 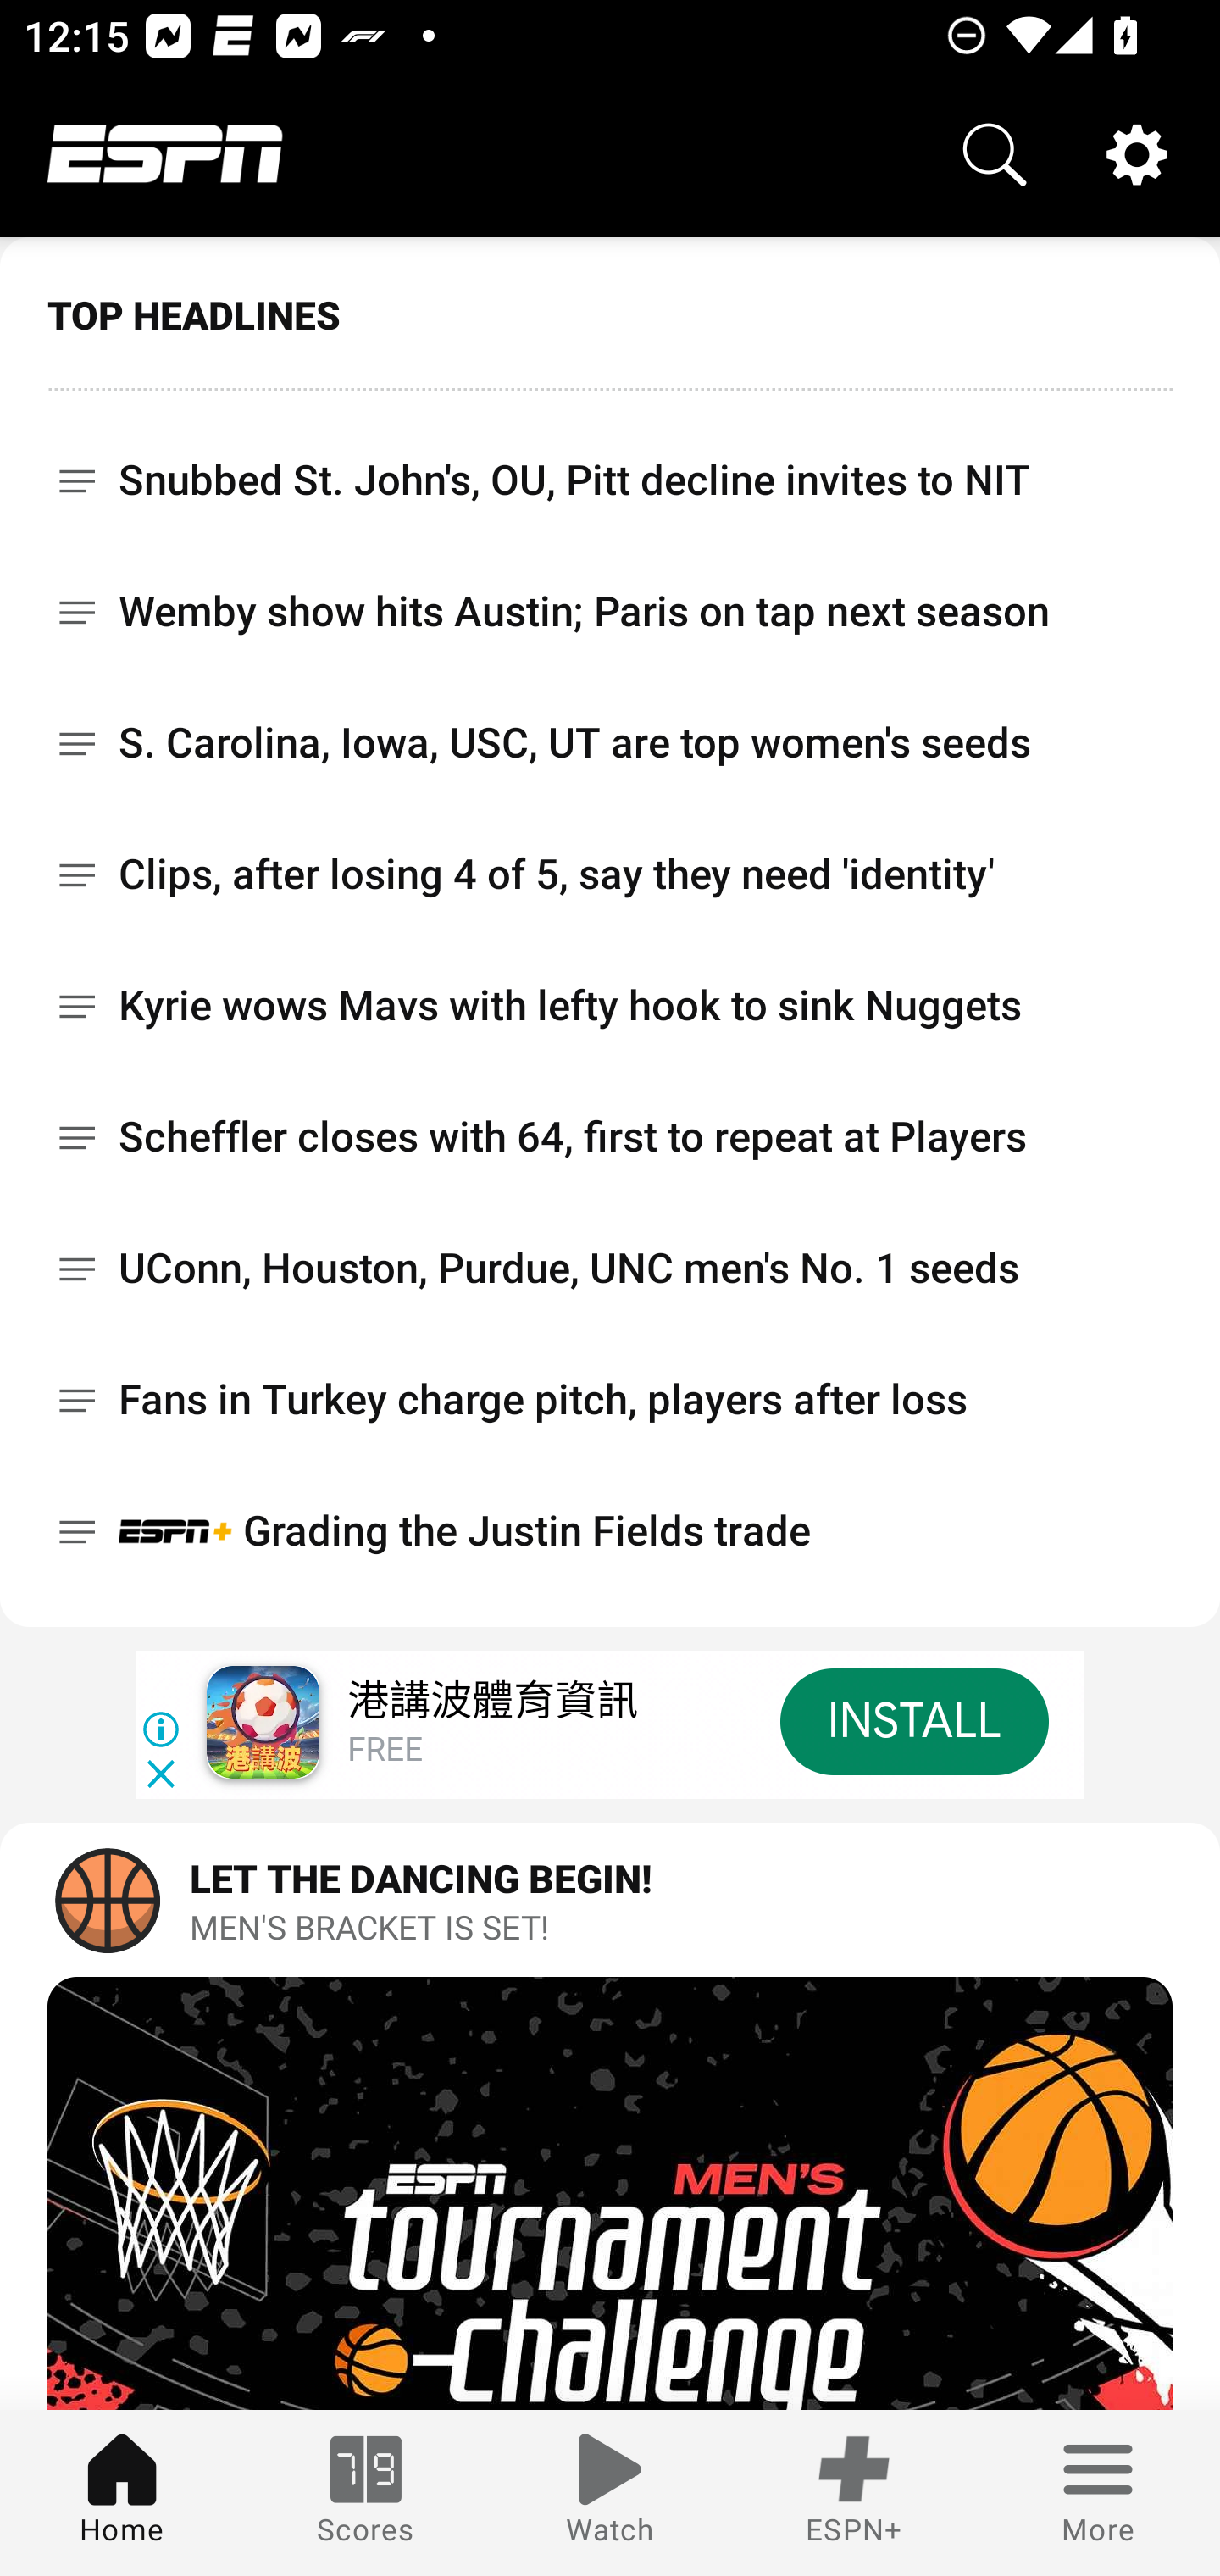 What do you see at coordinates (995, 154) in the screenshot?
I see `Search` at bounding box center [995, 154].